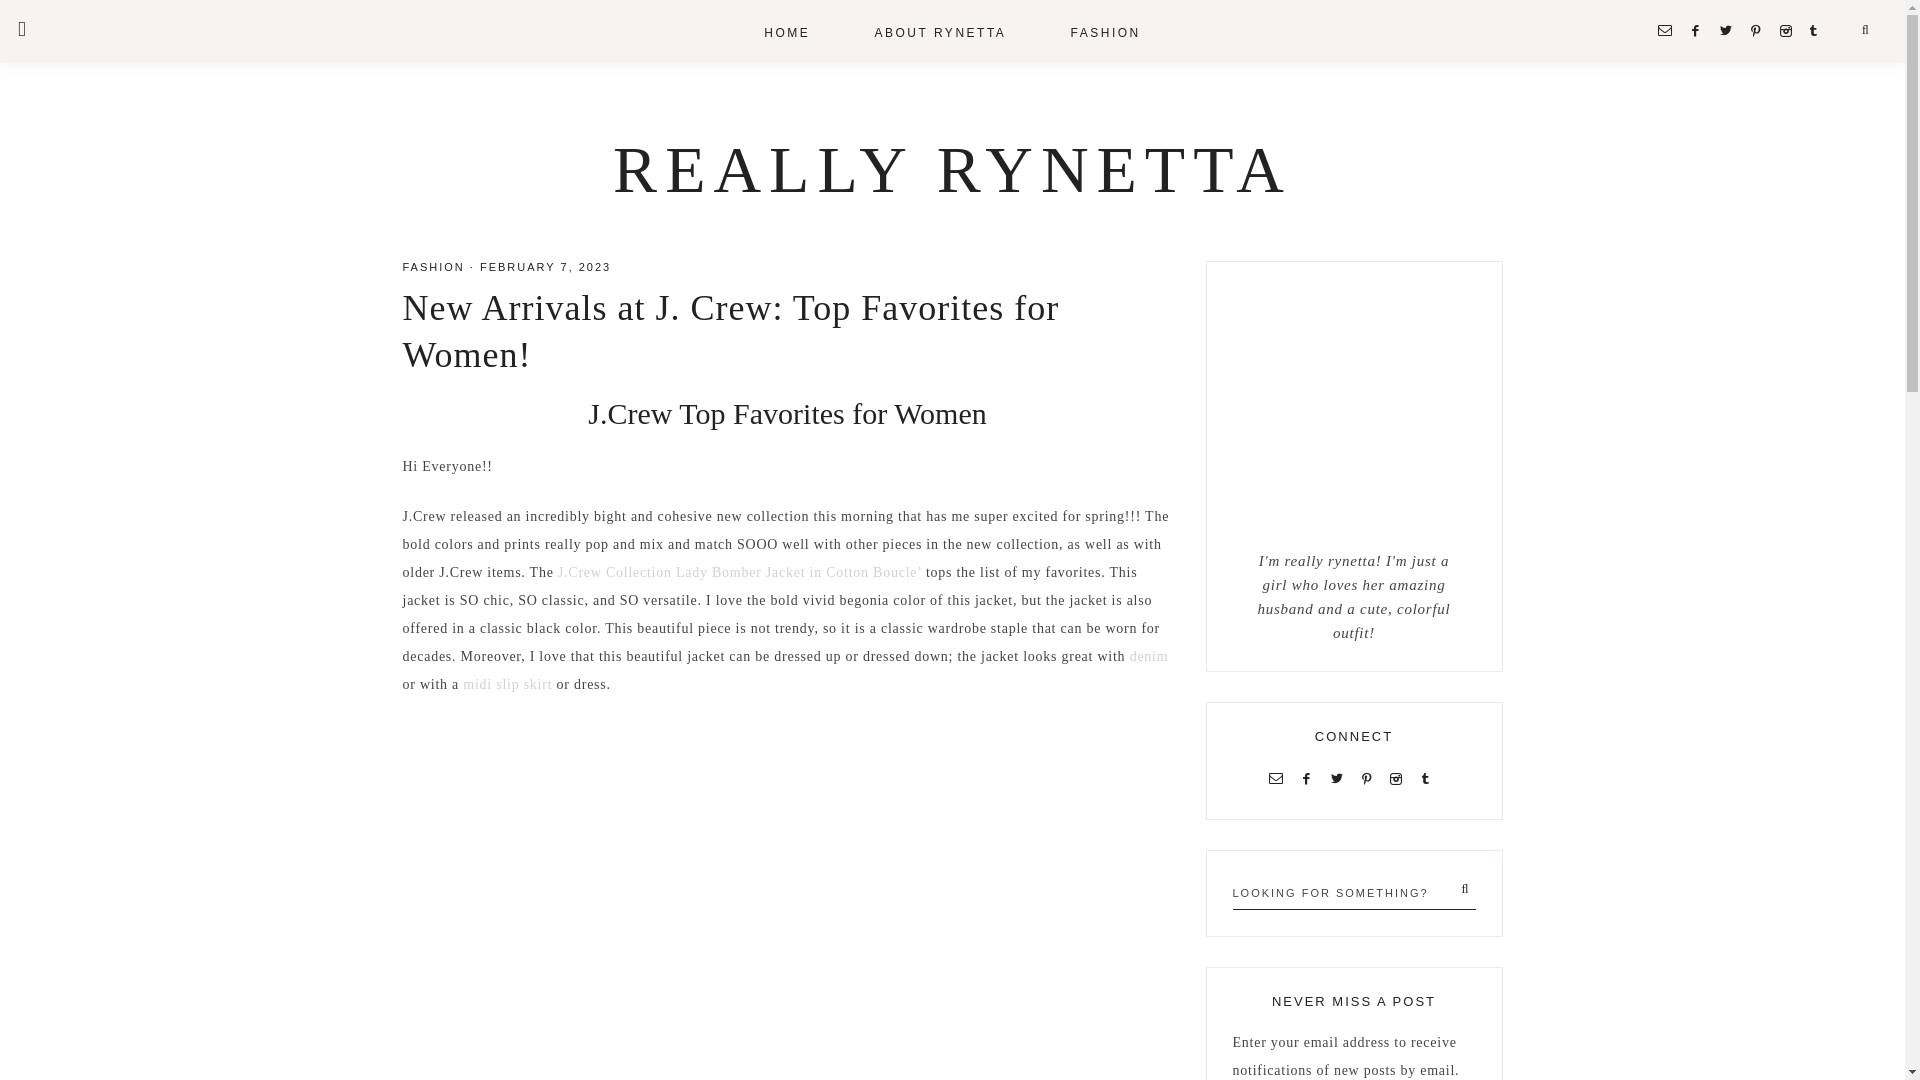 This screenshot has height=1080, width=1920. Describe the element at coordinates (1340, 778) in the screenshot. I see `Twitter` at that location.